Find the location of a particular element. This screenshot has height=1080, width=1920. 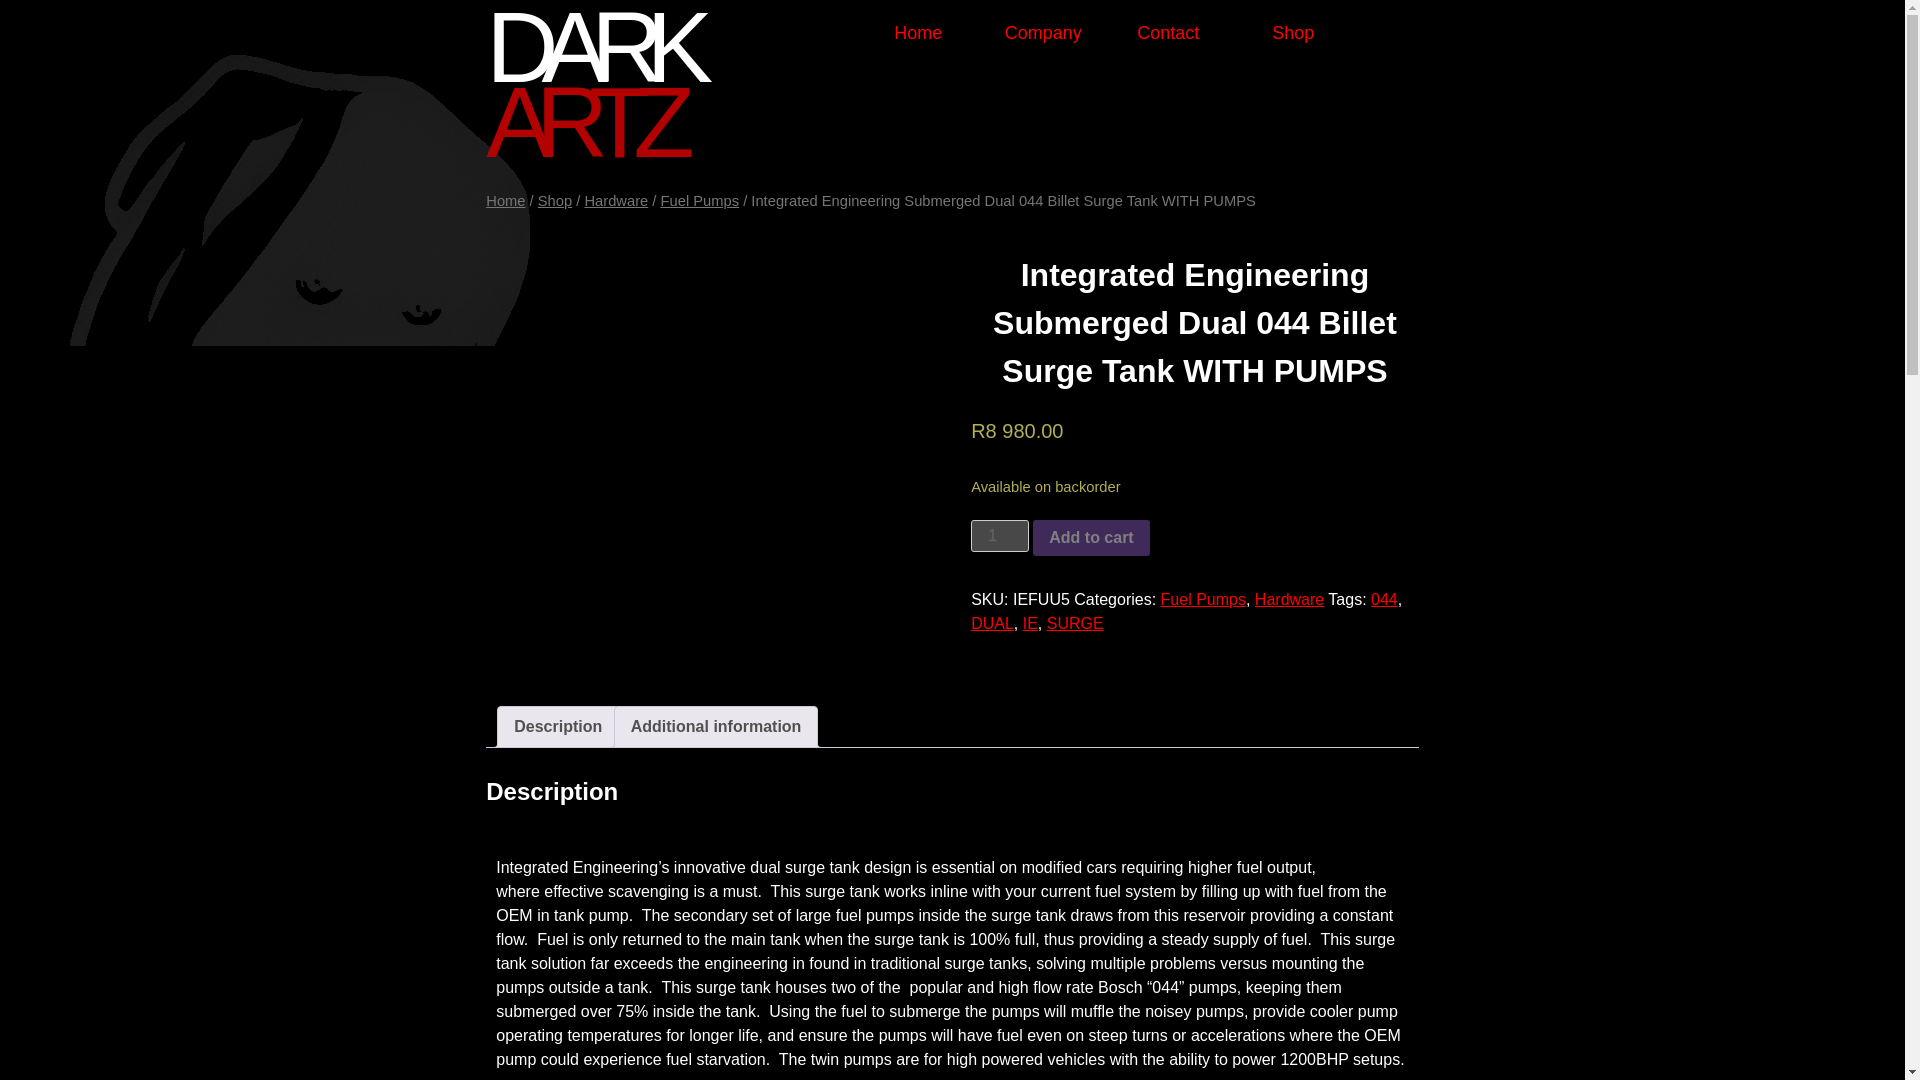

Description is located at coordinates (558, 727).